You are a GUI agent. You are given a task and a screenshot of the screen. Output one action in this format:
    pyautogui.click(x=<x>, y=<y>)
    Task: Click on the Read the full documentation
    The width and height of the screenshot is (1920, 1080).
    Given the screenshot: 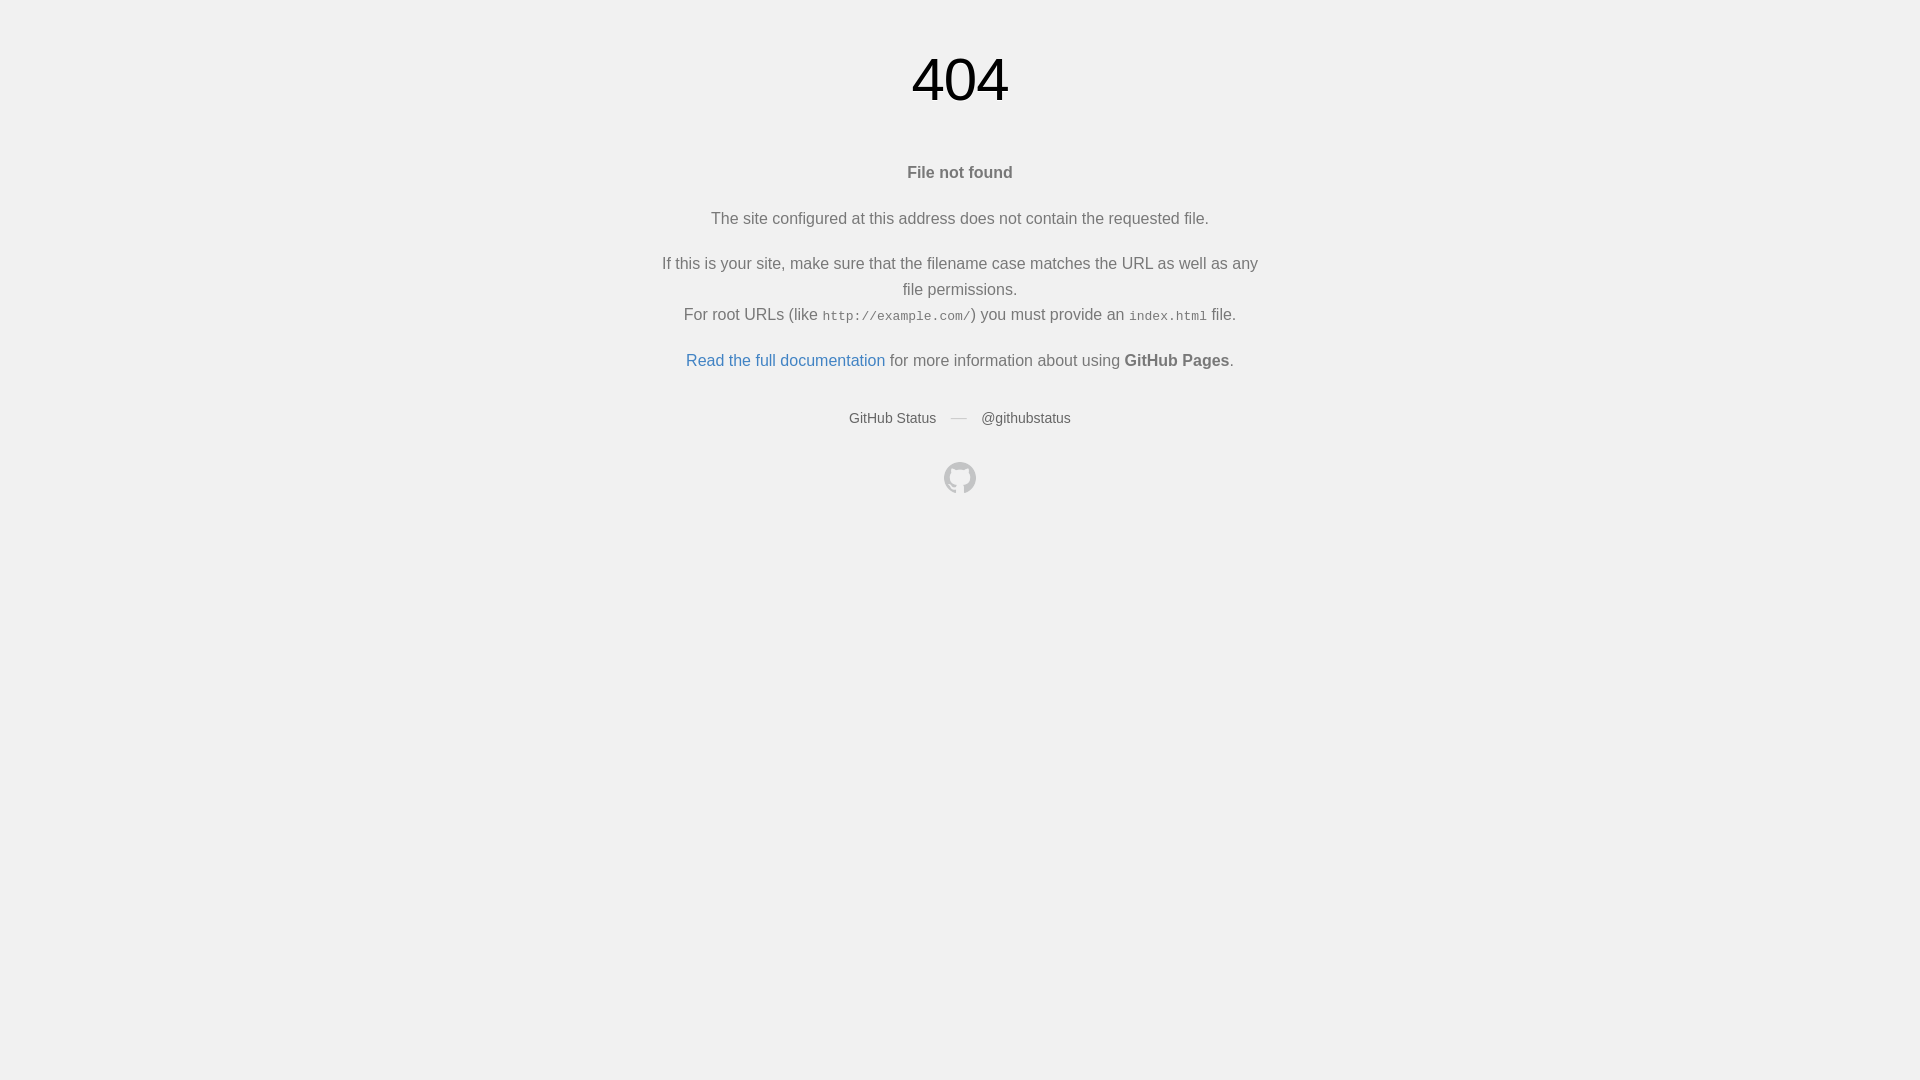 What is the action you would take?
    pyautogui.click(x=786, y=360)
    